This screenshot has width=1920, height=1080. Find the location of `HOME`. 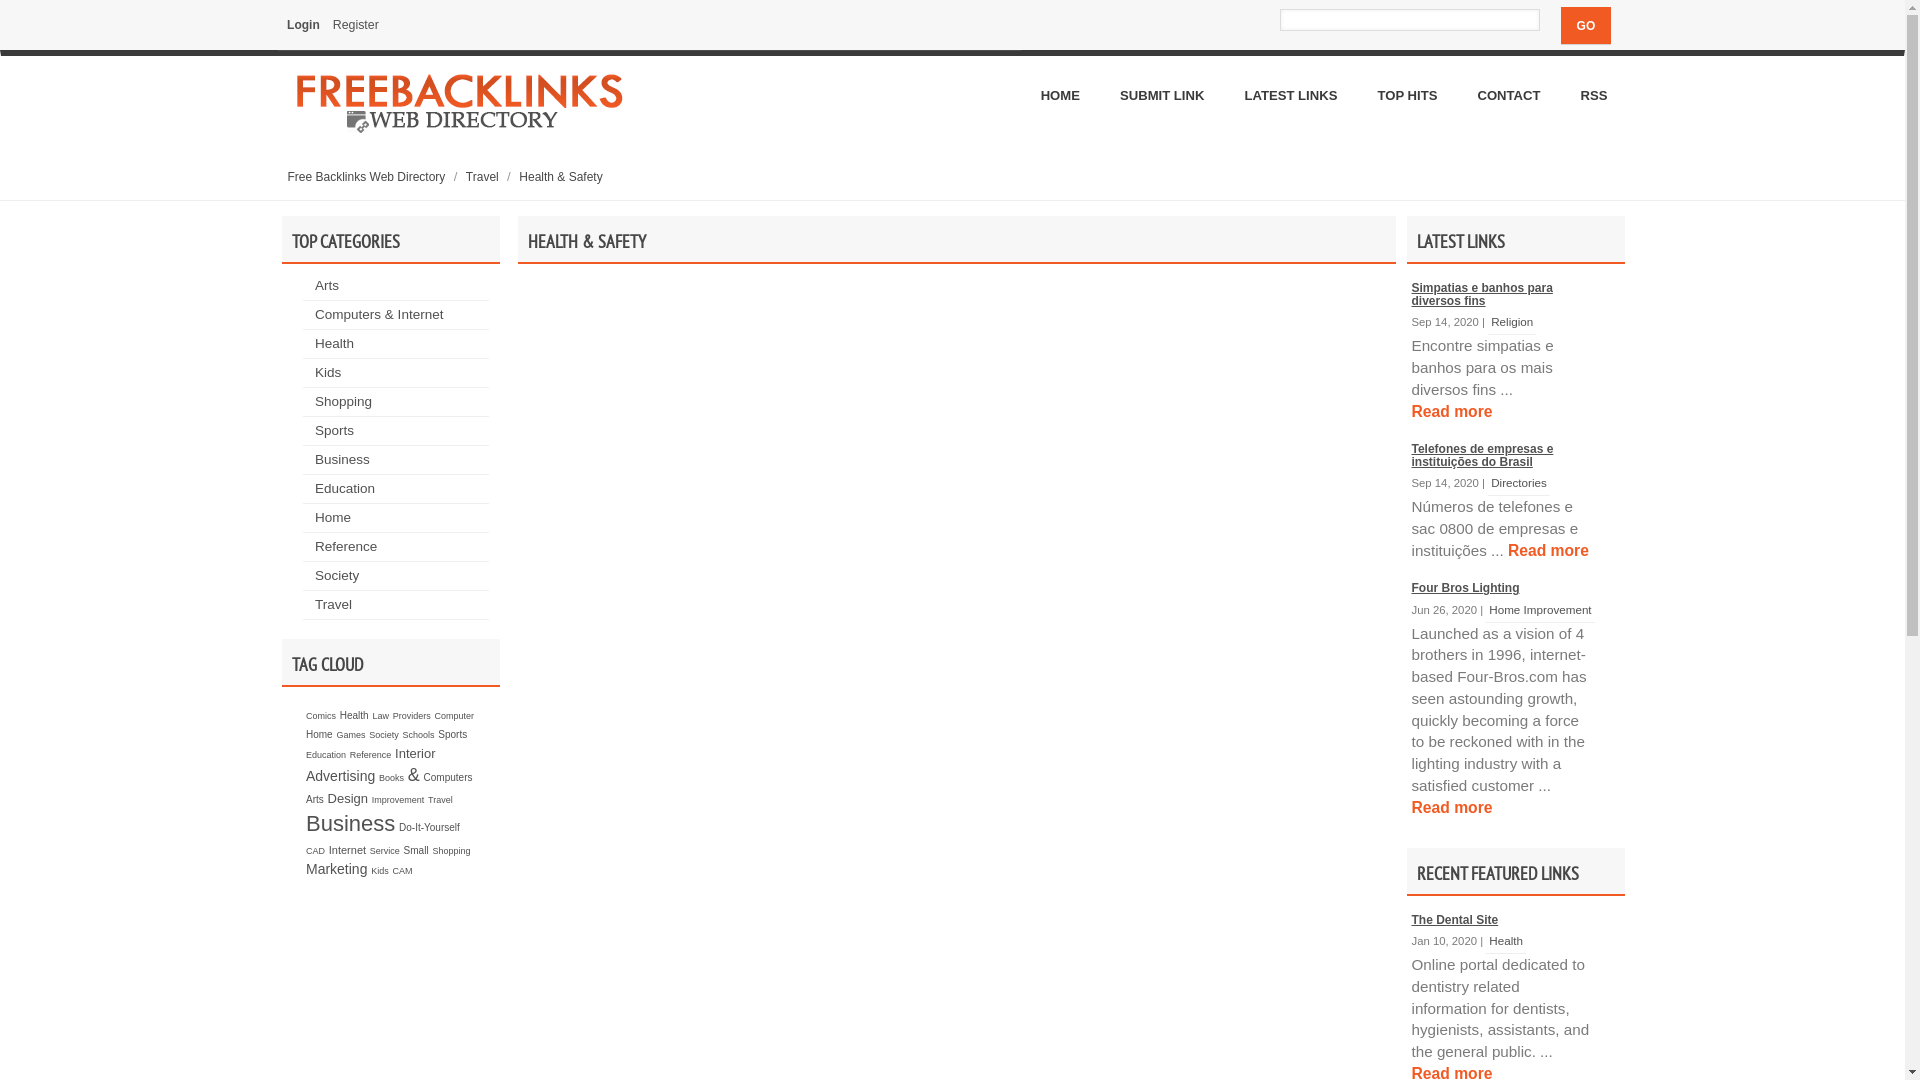

HOME is located at coordinates (1060, 96).